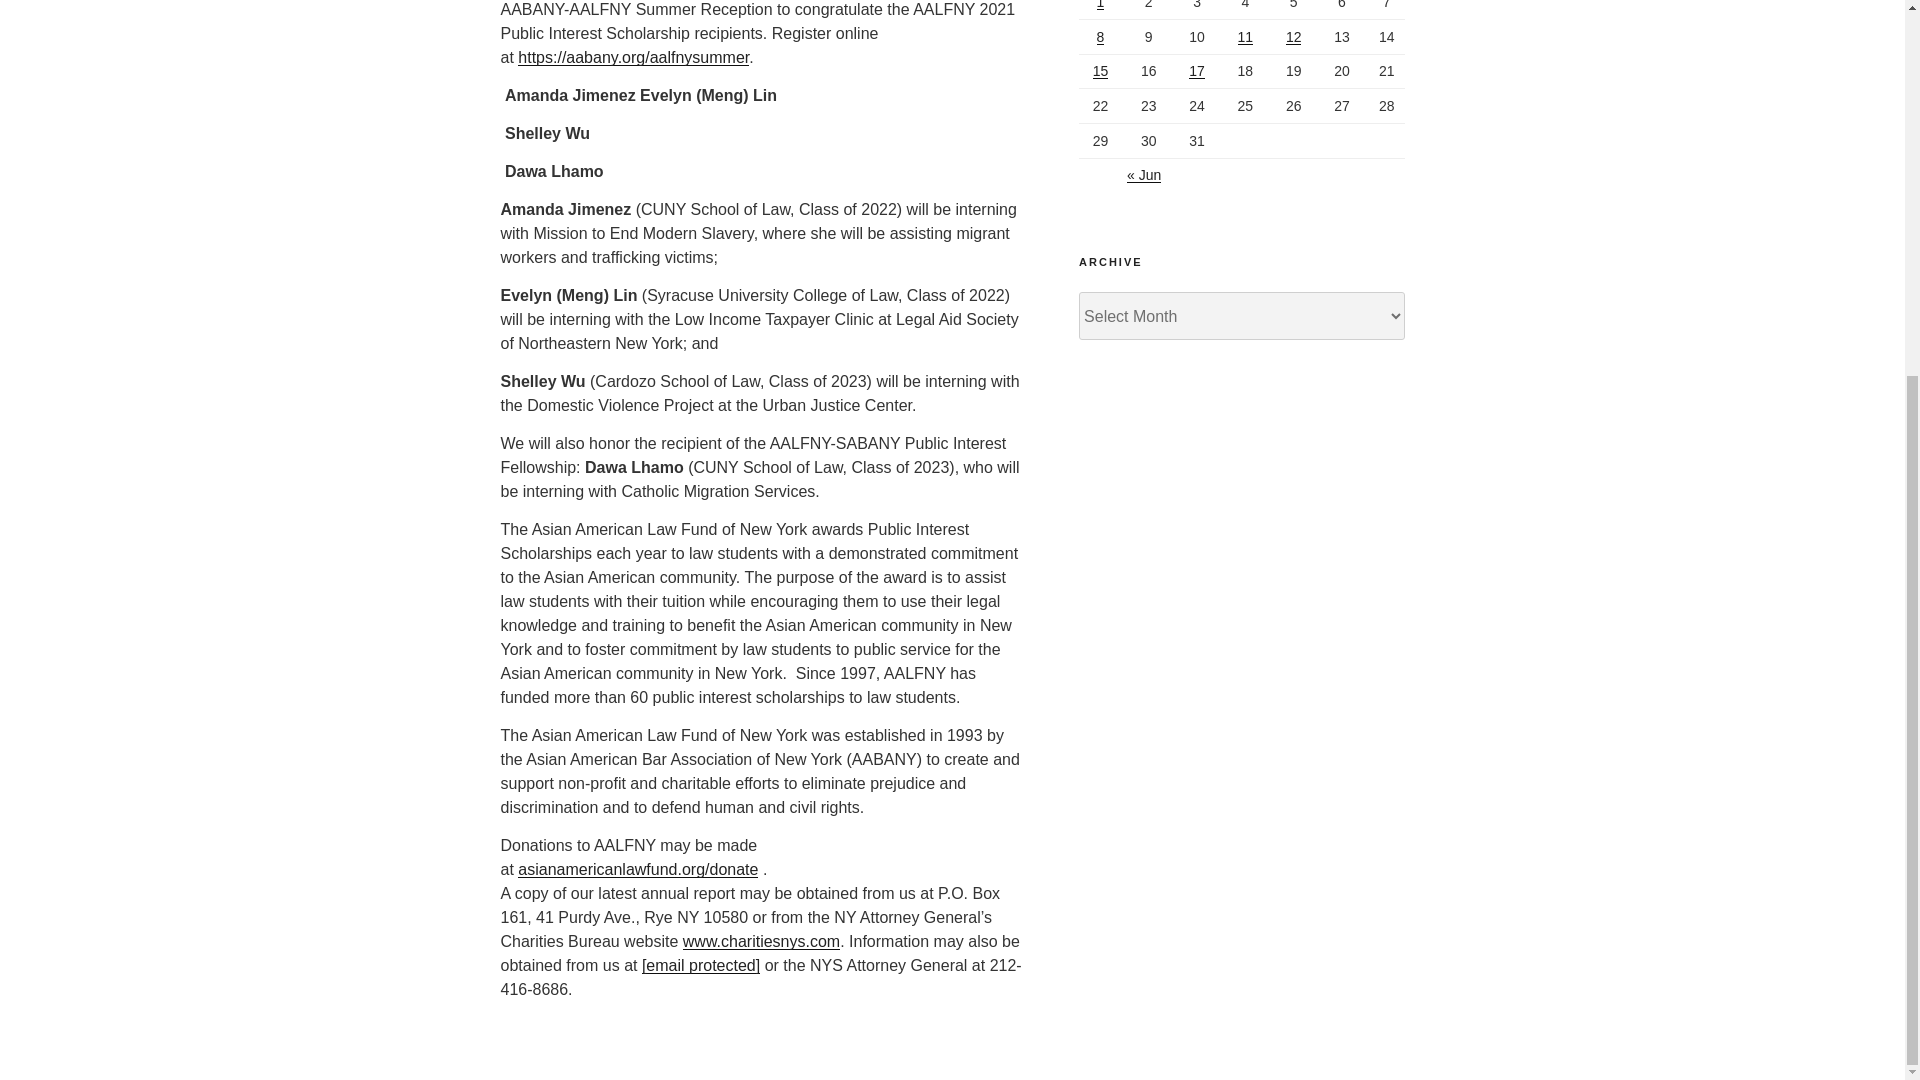  What do you see at coordinates (1196, 70) in the screenshot?
I see `17` at bounding box center [1196, 70].